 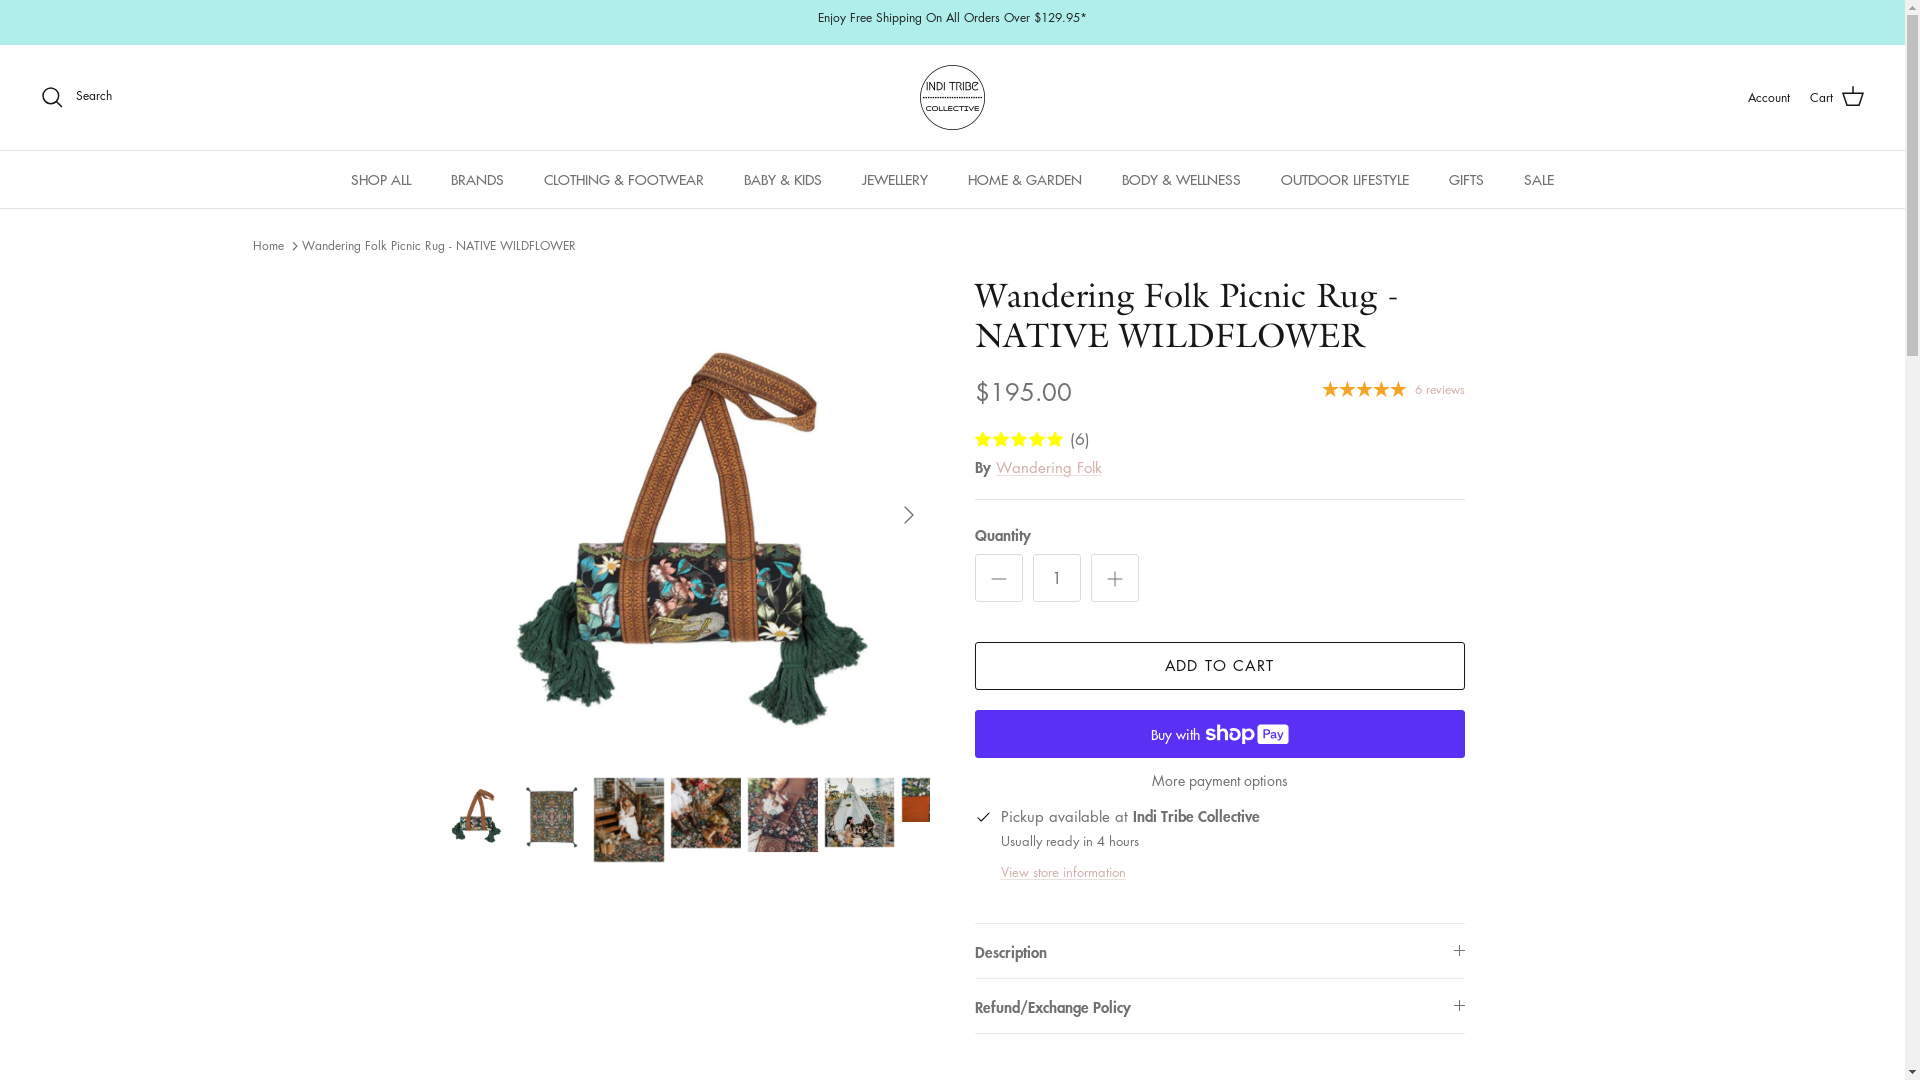 I want to click on BABY & KIDS, so click(x=783, y=180).